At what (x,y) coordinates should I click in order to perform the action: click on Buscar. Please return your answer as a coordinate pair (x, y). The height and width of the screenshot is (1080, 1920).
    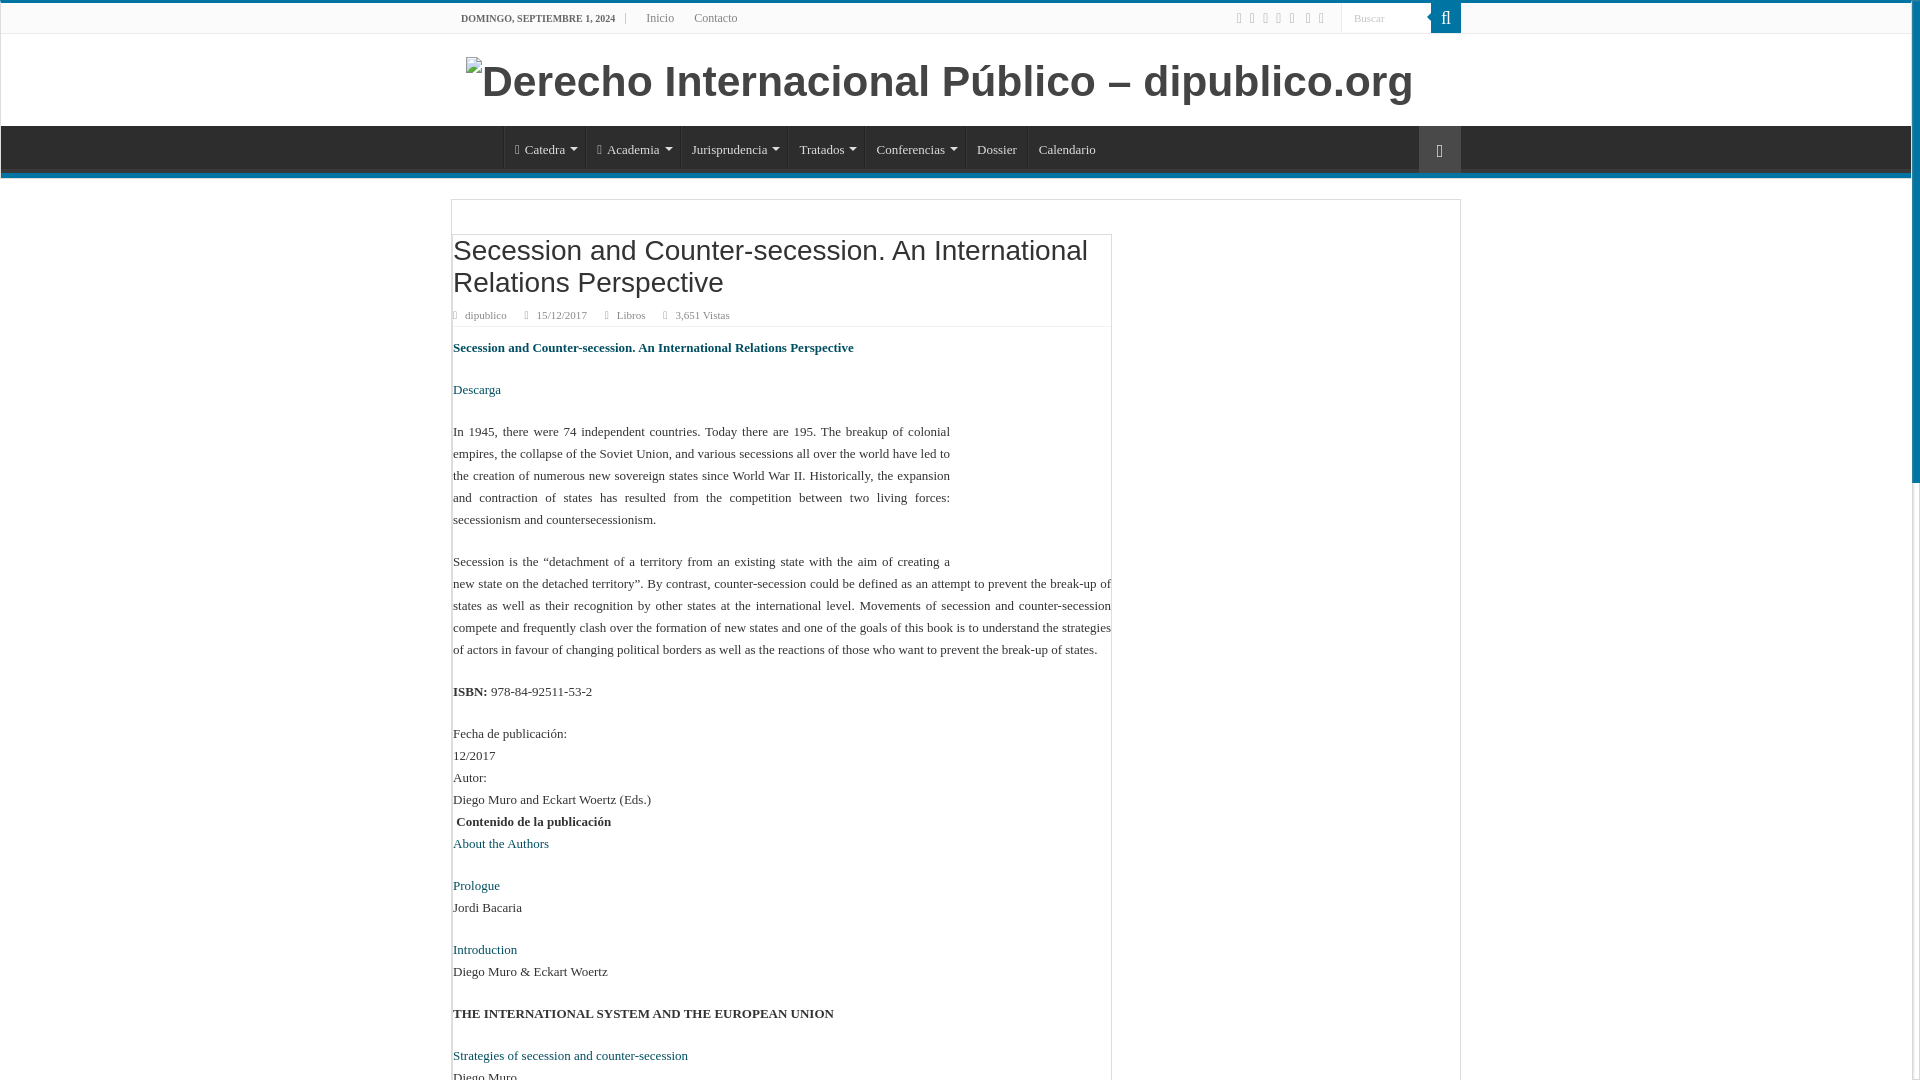
    Looking at the image, I should click on (1446, 18).